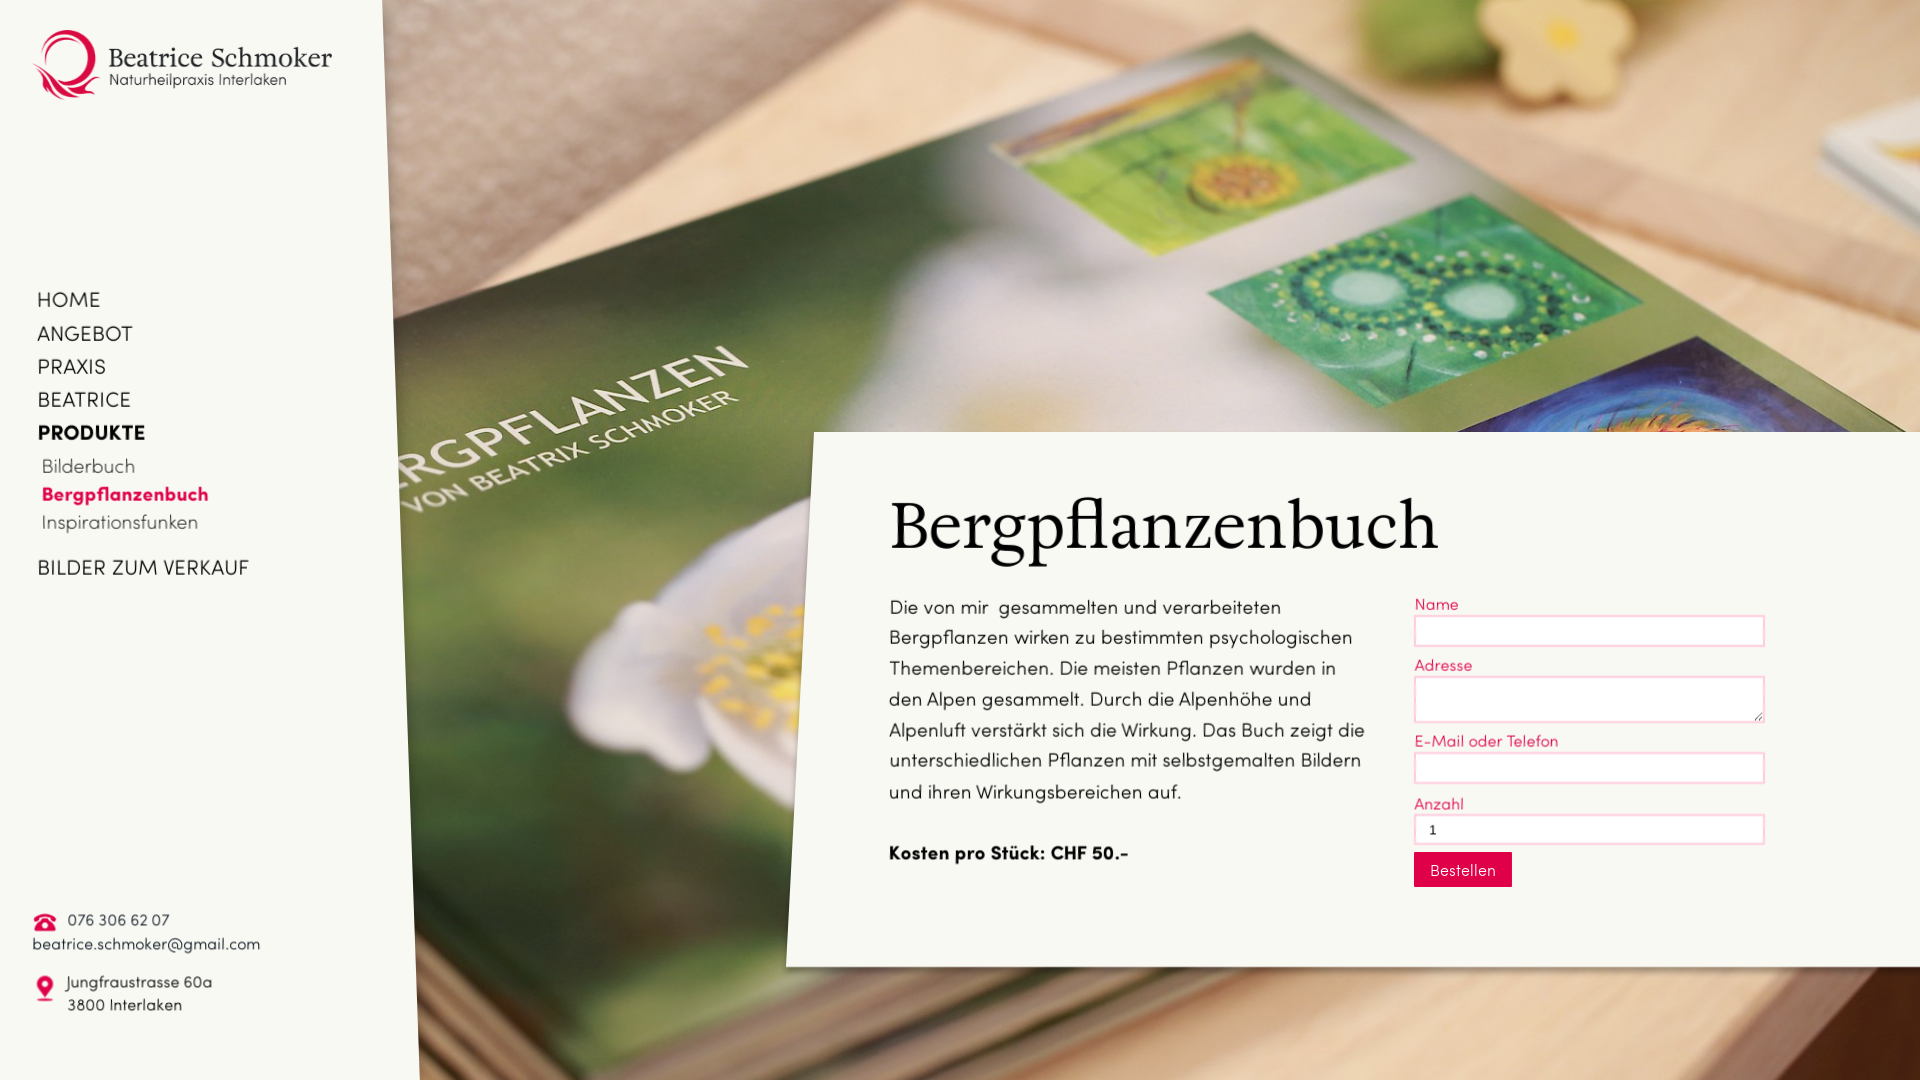 The height and width of the screenshot is (1080, 1920). I want to click on HOME, so click(69, 298).